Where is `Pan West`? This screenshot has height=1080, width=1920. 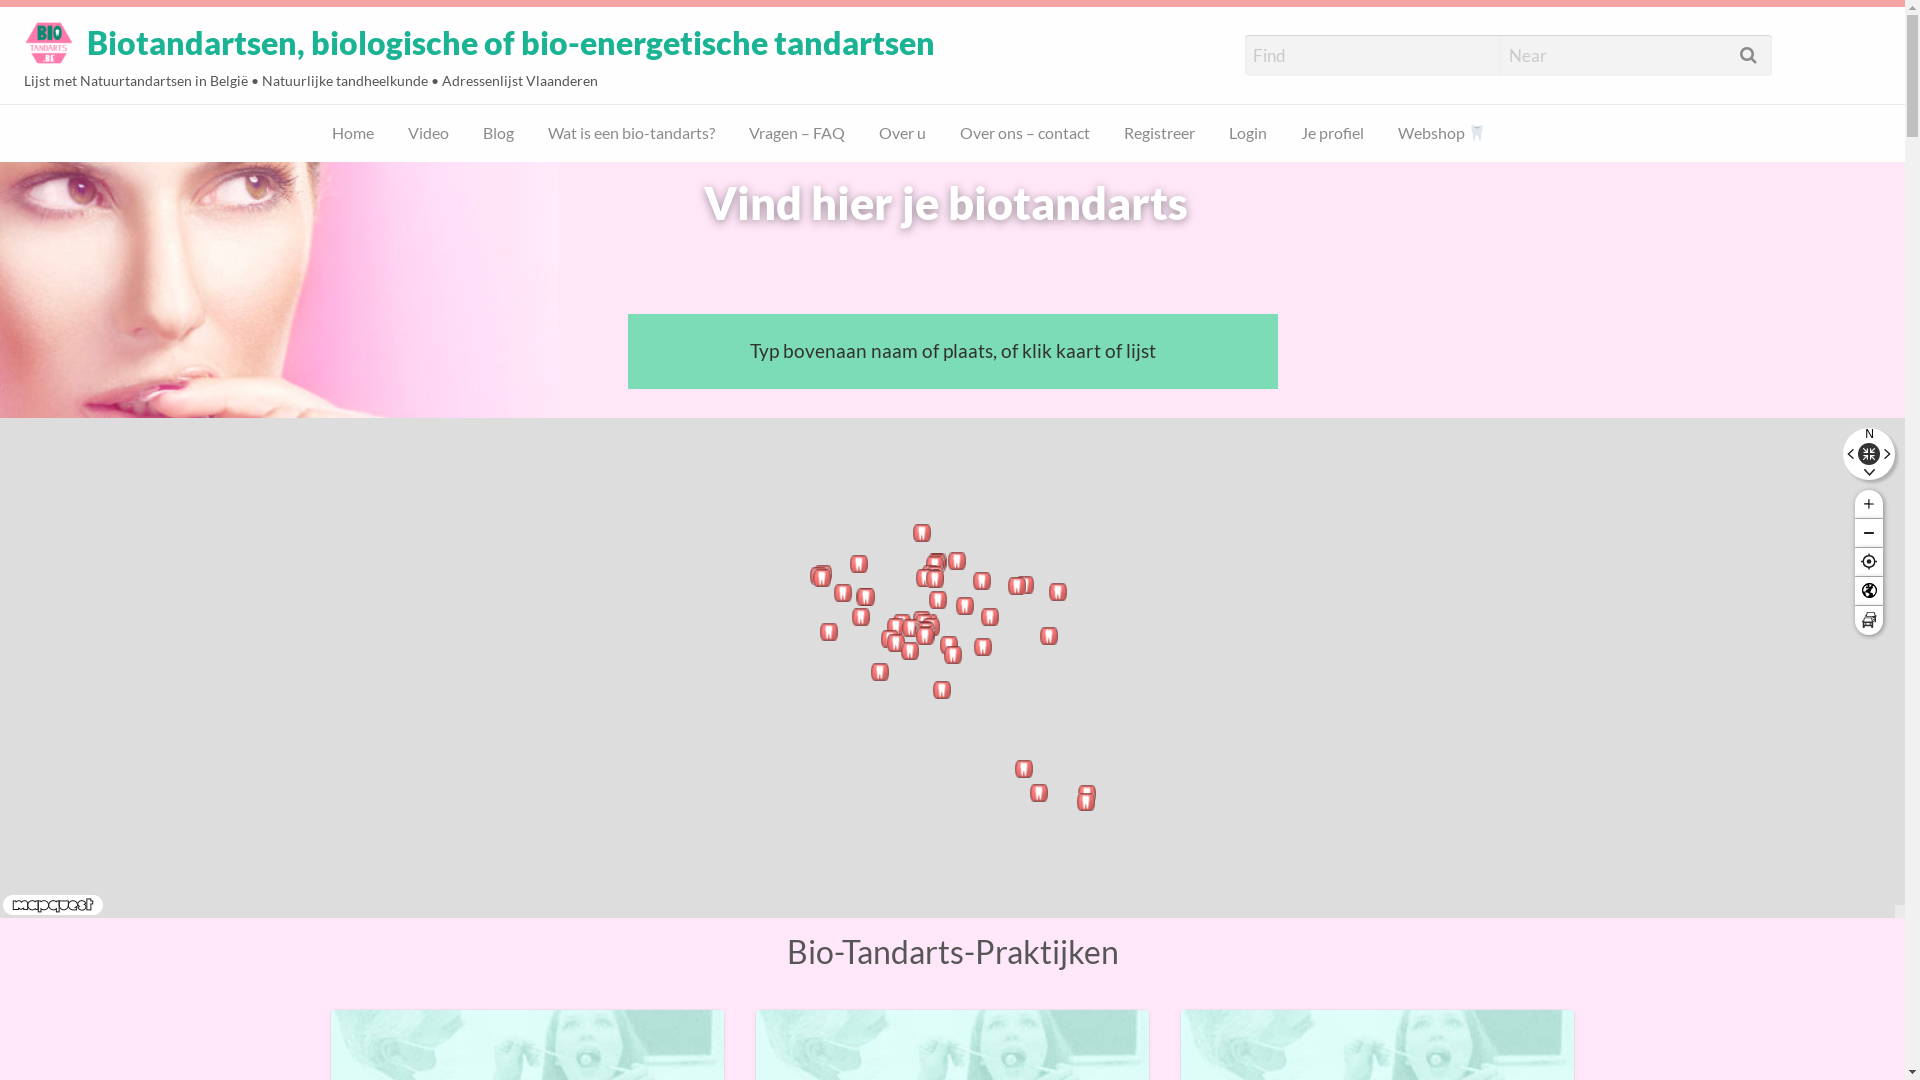 Pan West is located at coordinates (1853, 455).